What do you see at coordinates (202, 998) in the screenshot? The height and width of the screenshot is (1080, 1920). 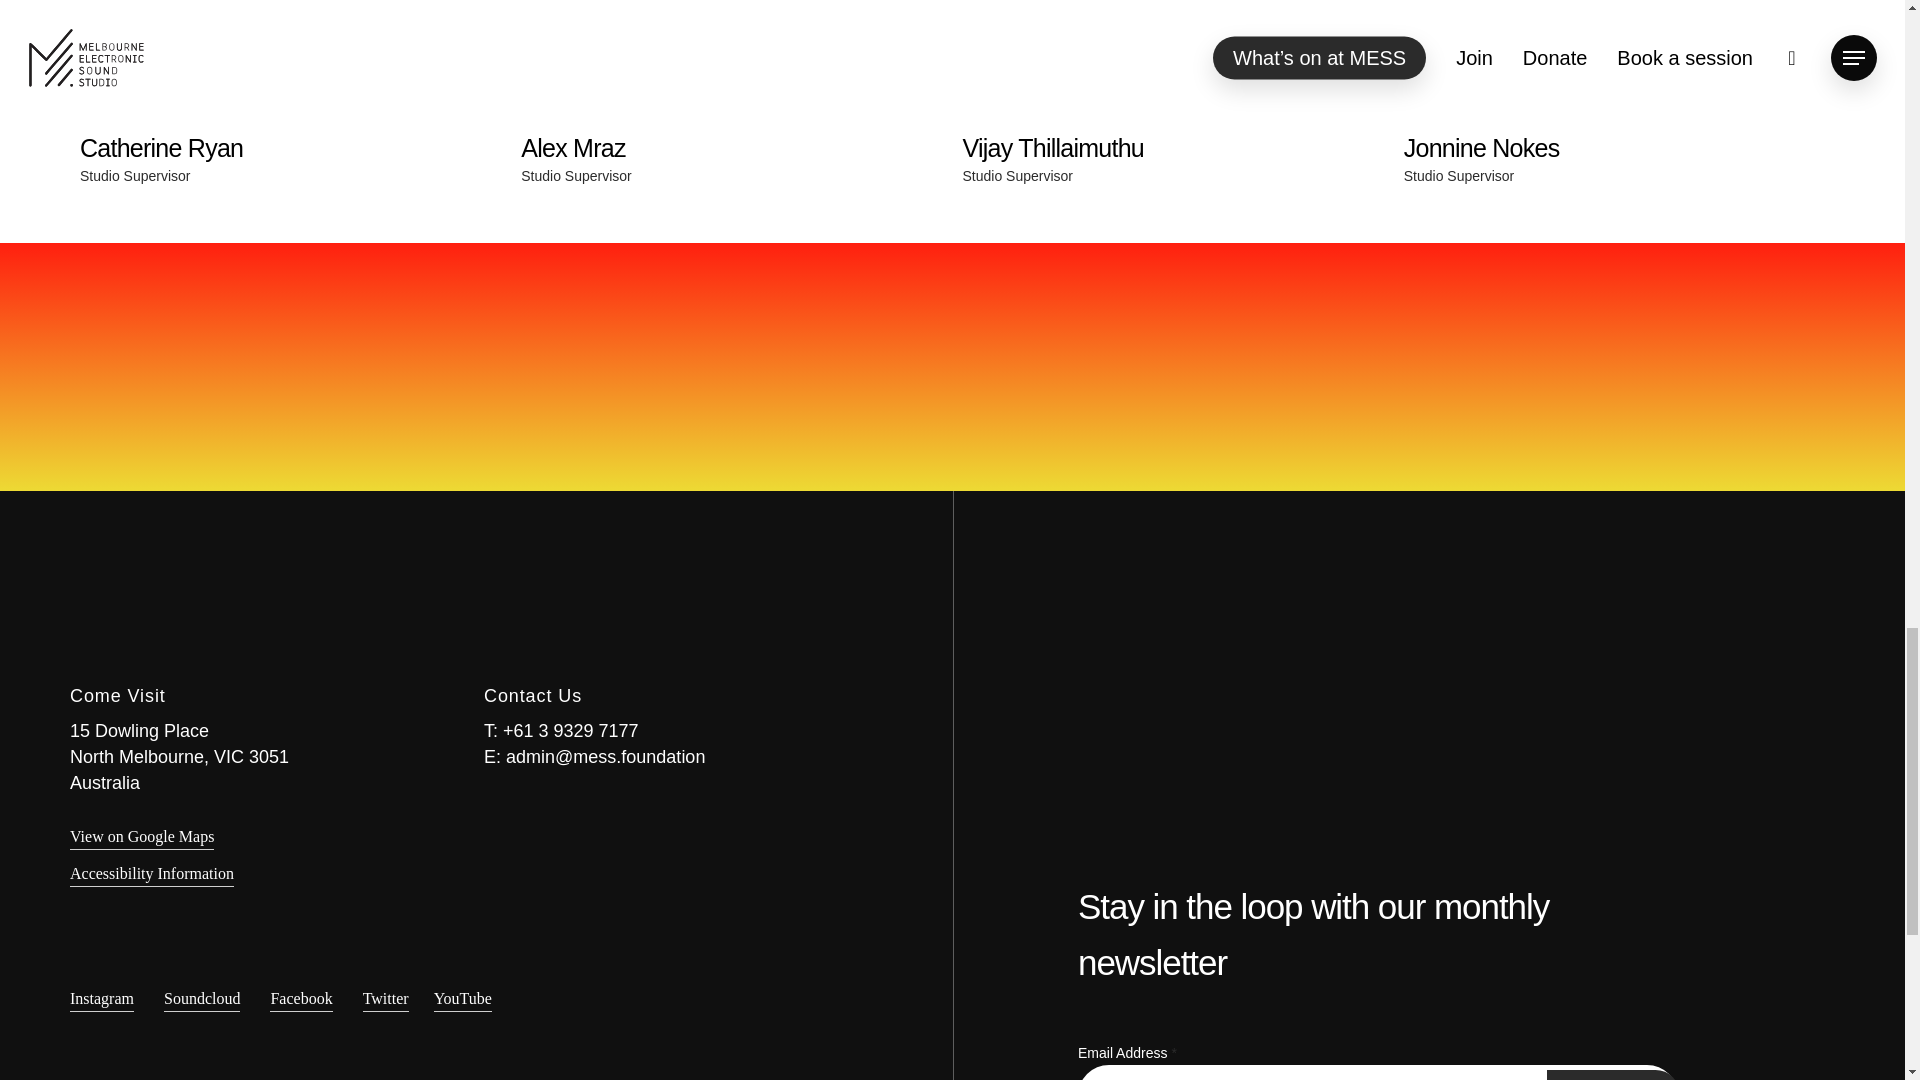 I see `Subscribe` at bounding box center [202, 998].